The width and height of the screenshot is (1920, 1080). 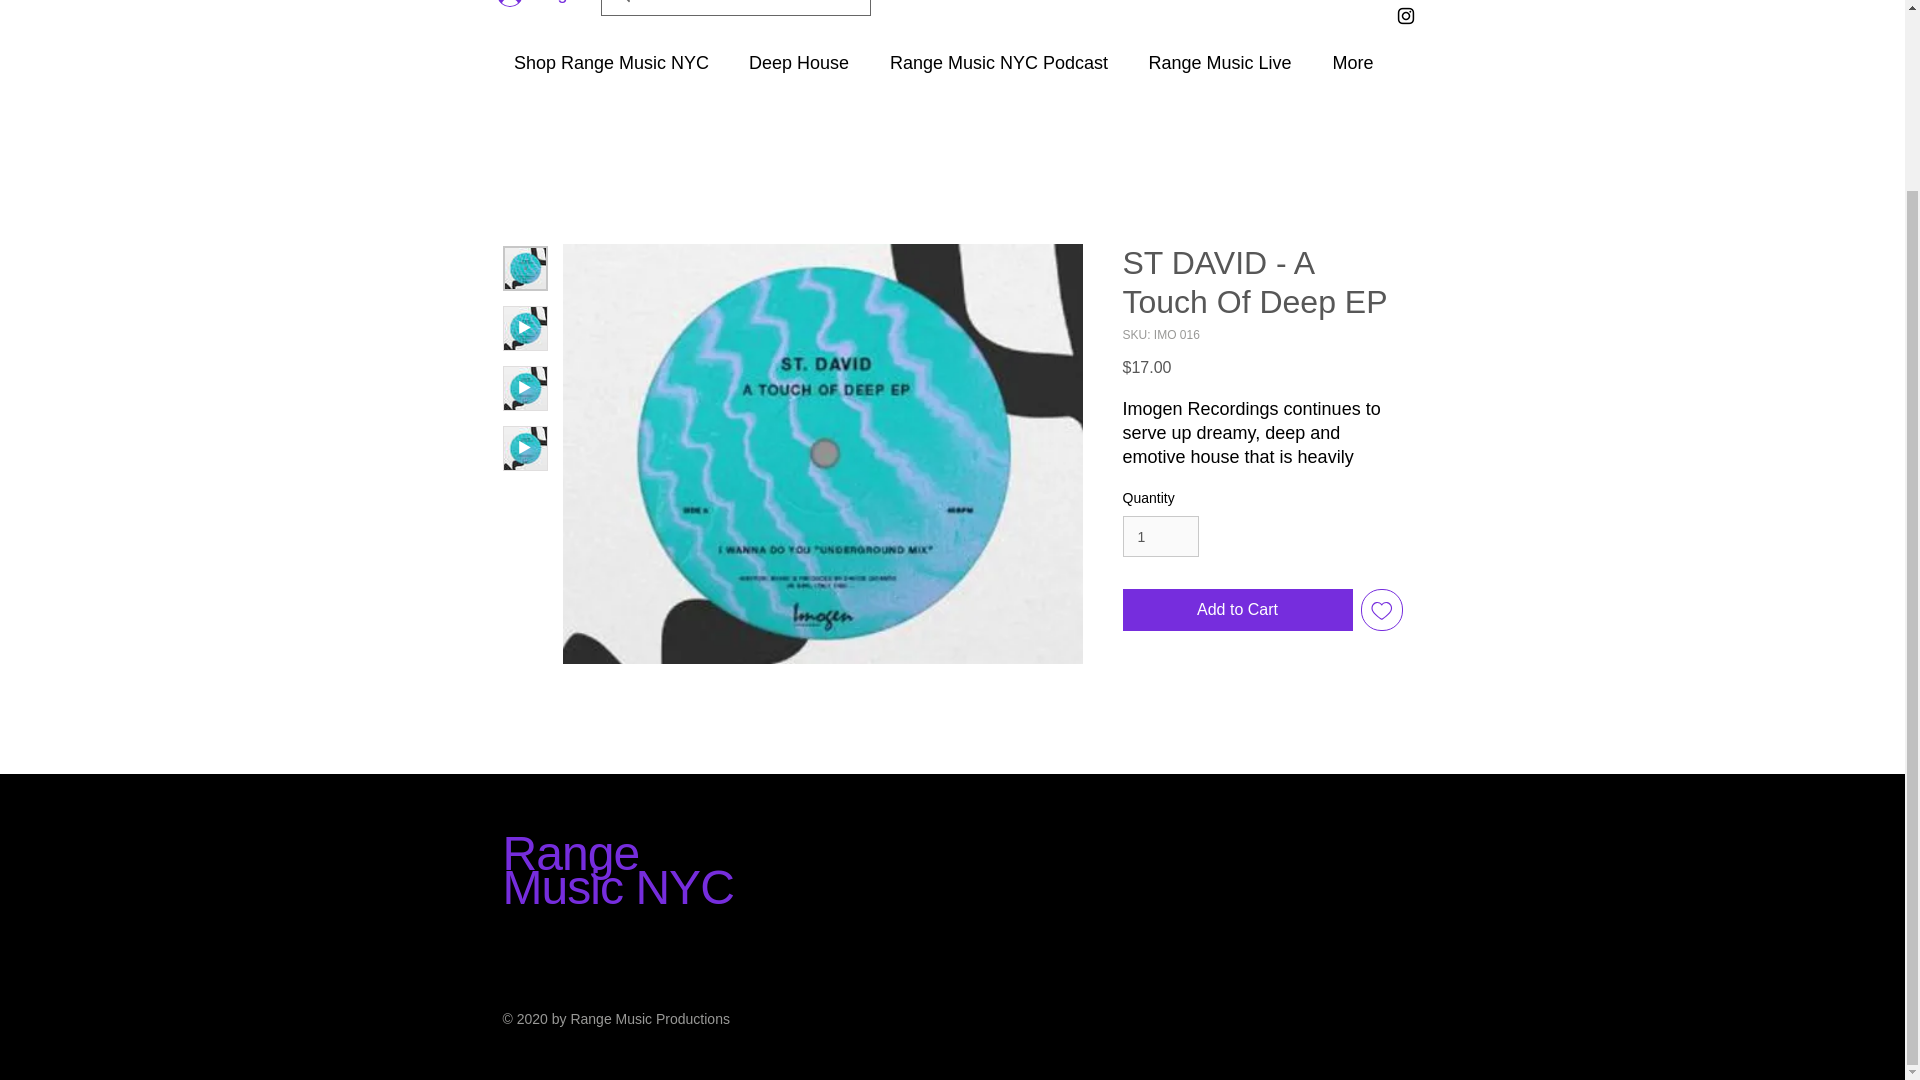 I want to click on Range Music NYC Podcast, so click(x=998, y=64).